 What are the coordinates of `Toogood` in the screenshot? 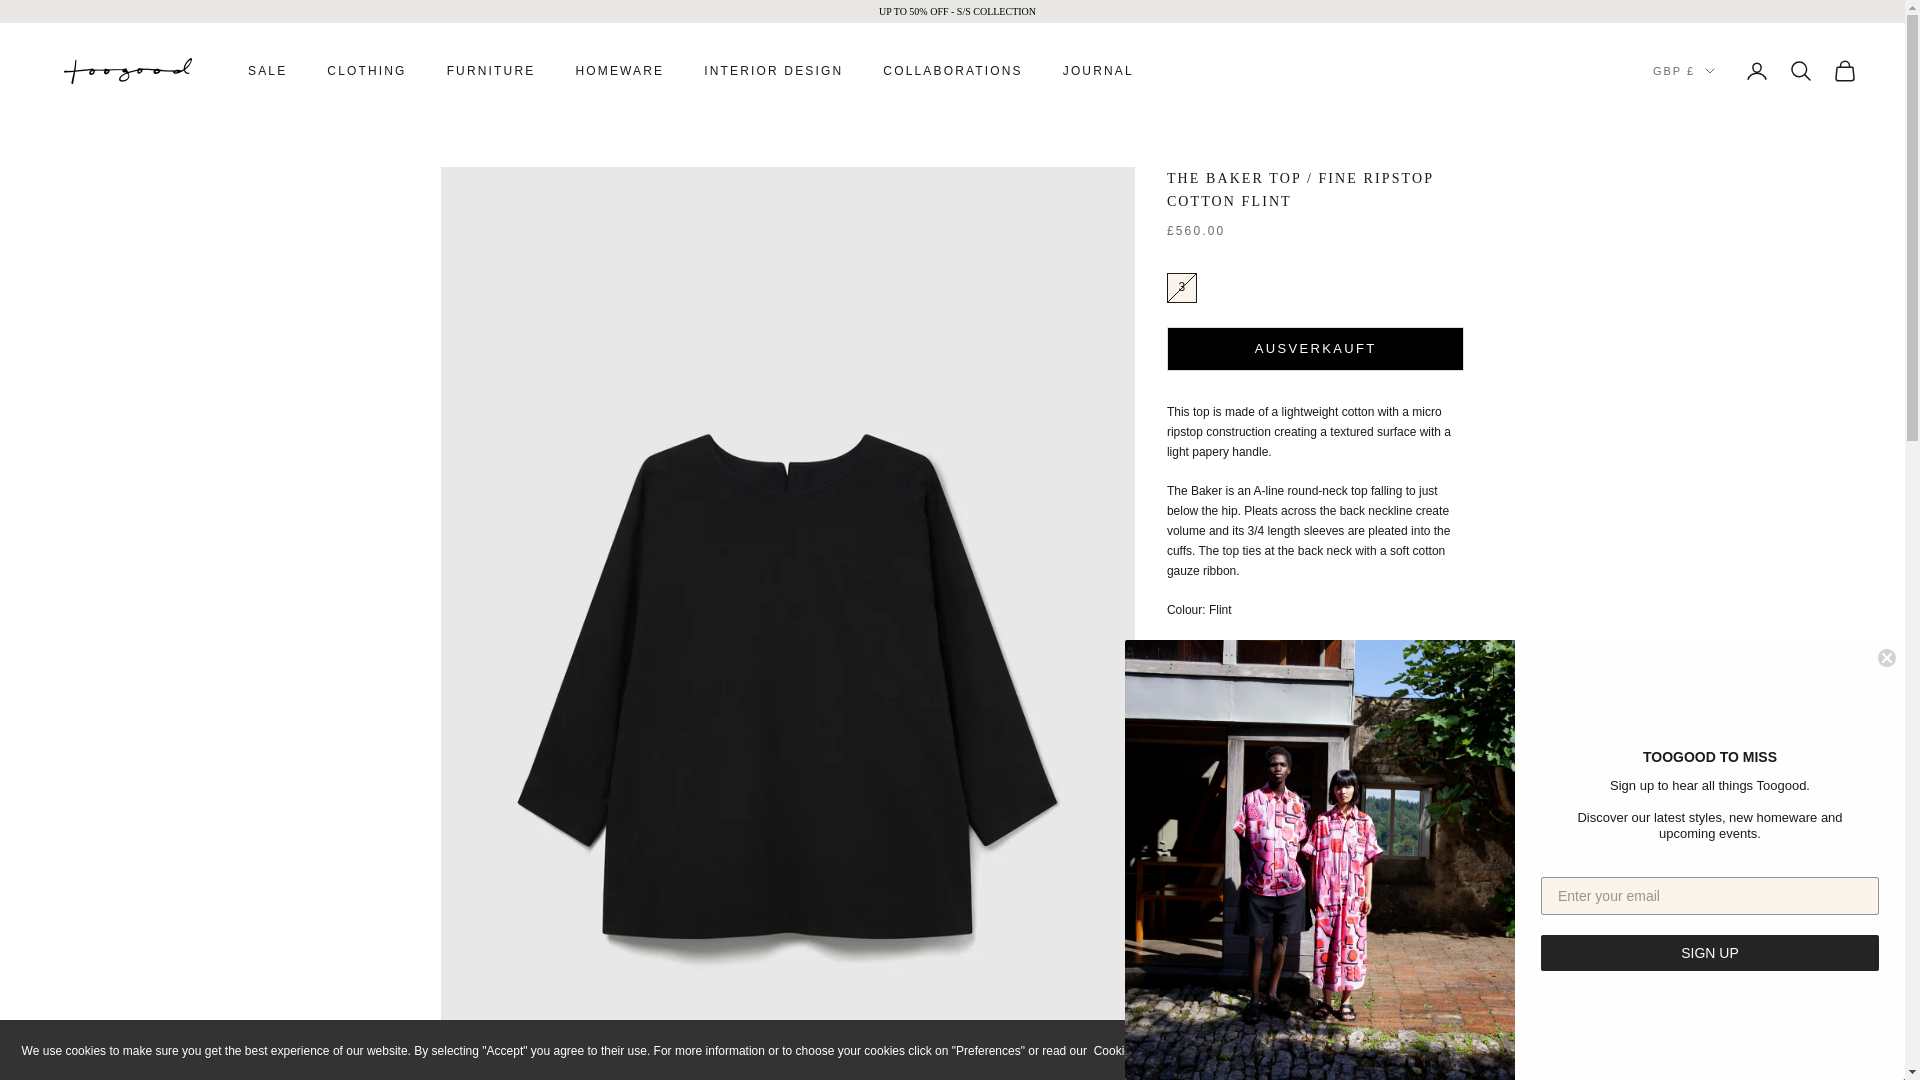 It's located at (128, 71).